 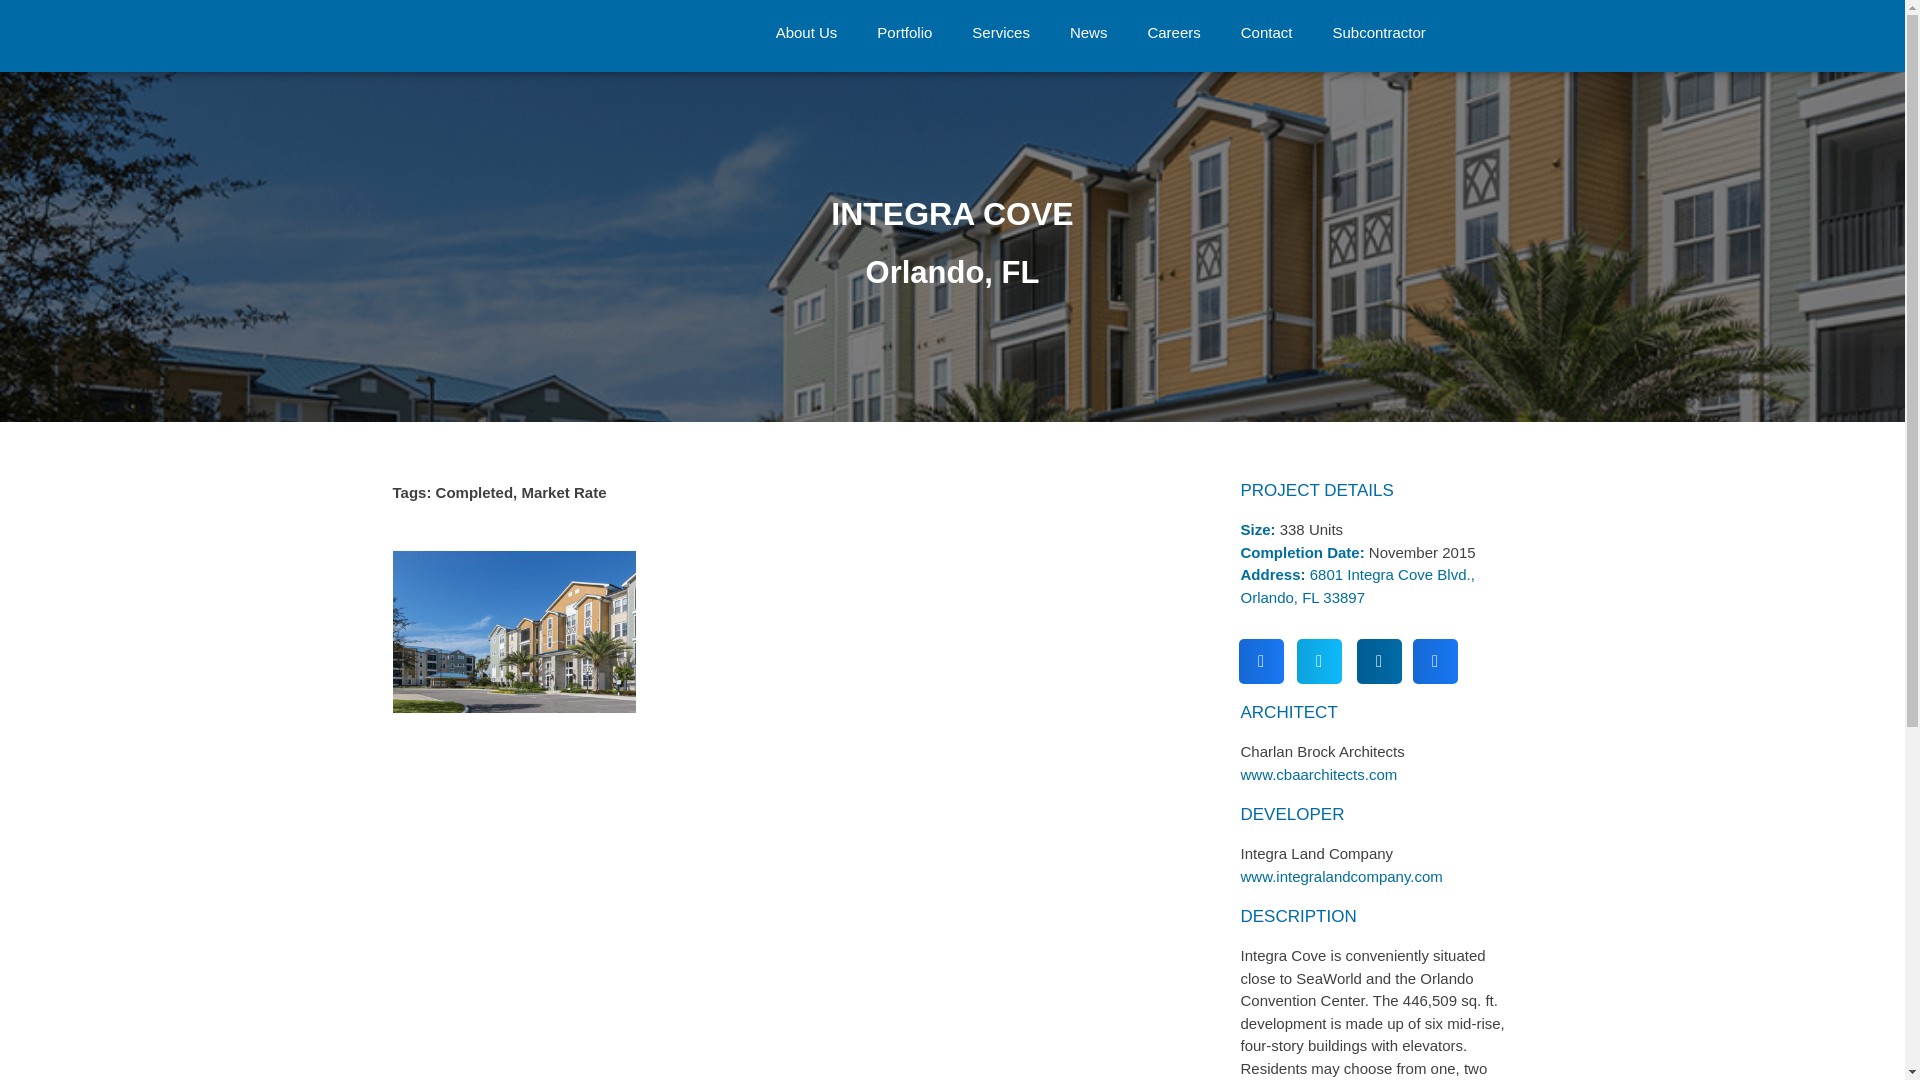 What do you see at coordinates (1001, 32) in the screenshot?
I see `Services` at bounding box center [1001, 32].